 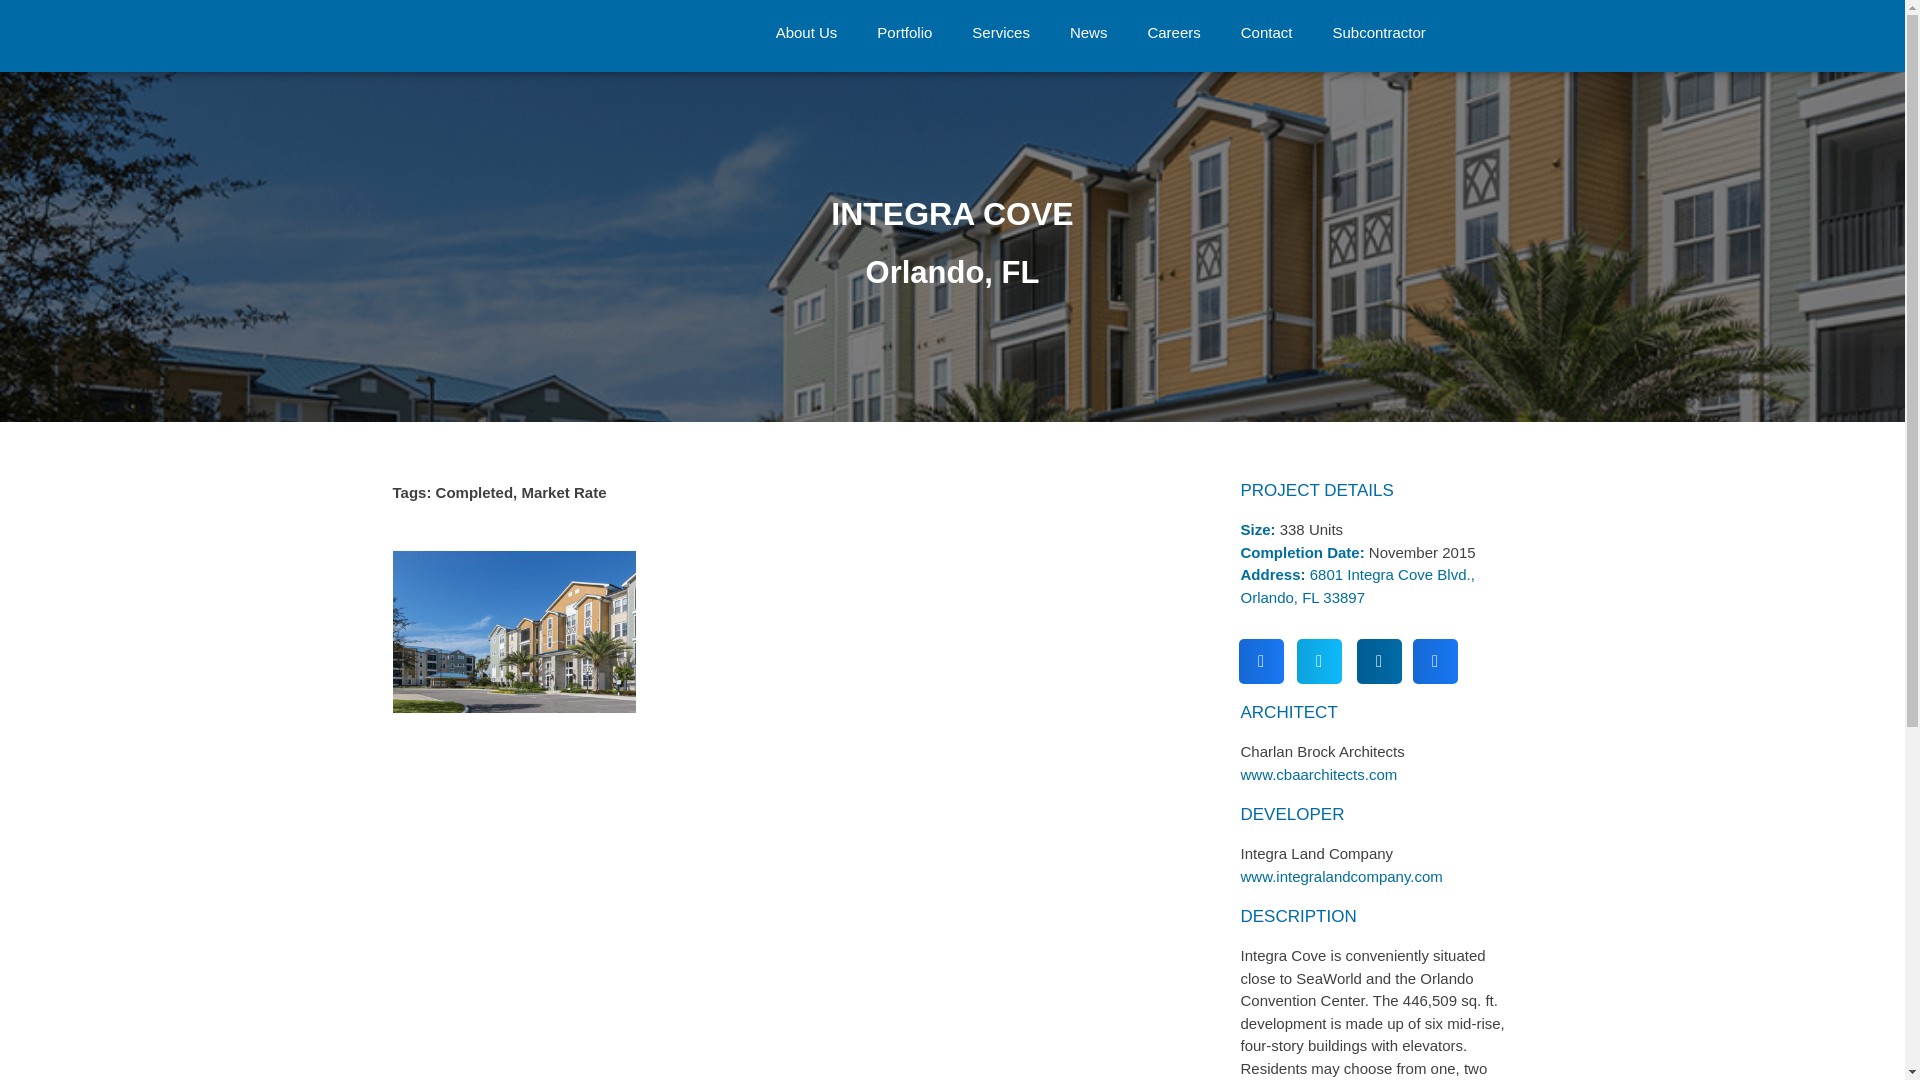 What do you see at coordinates (1001, 32) in the screenshot?
I see `Services` at bounding box center [1001, 32].